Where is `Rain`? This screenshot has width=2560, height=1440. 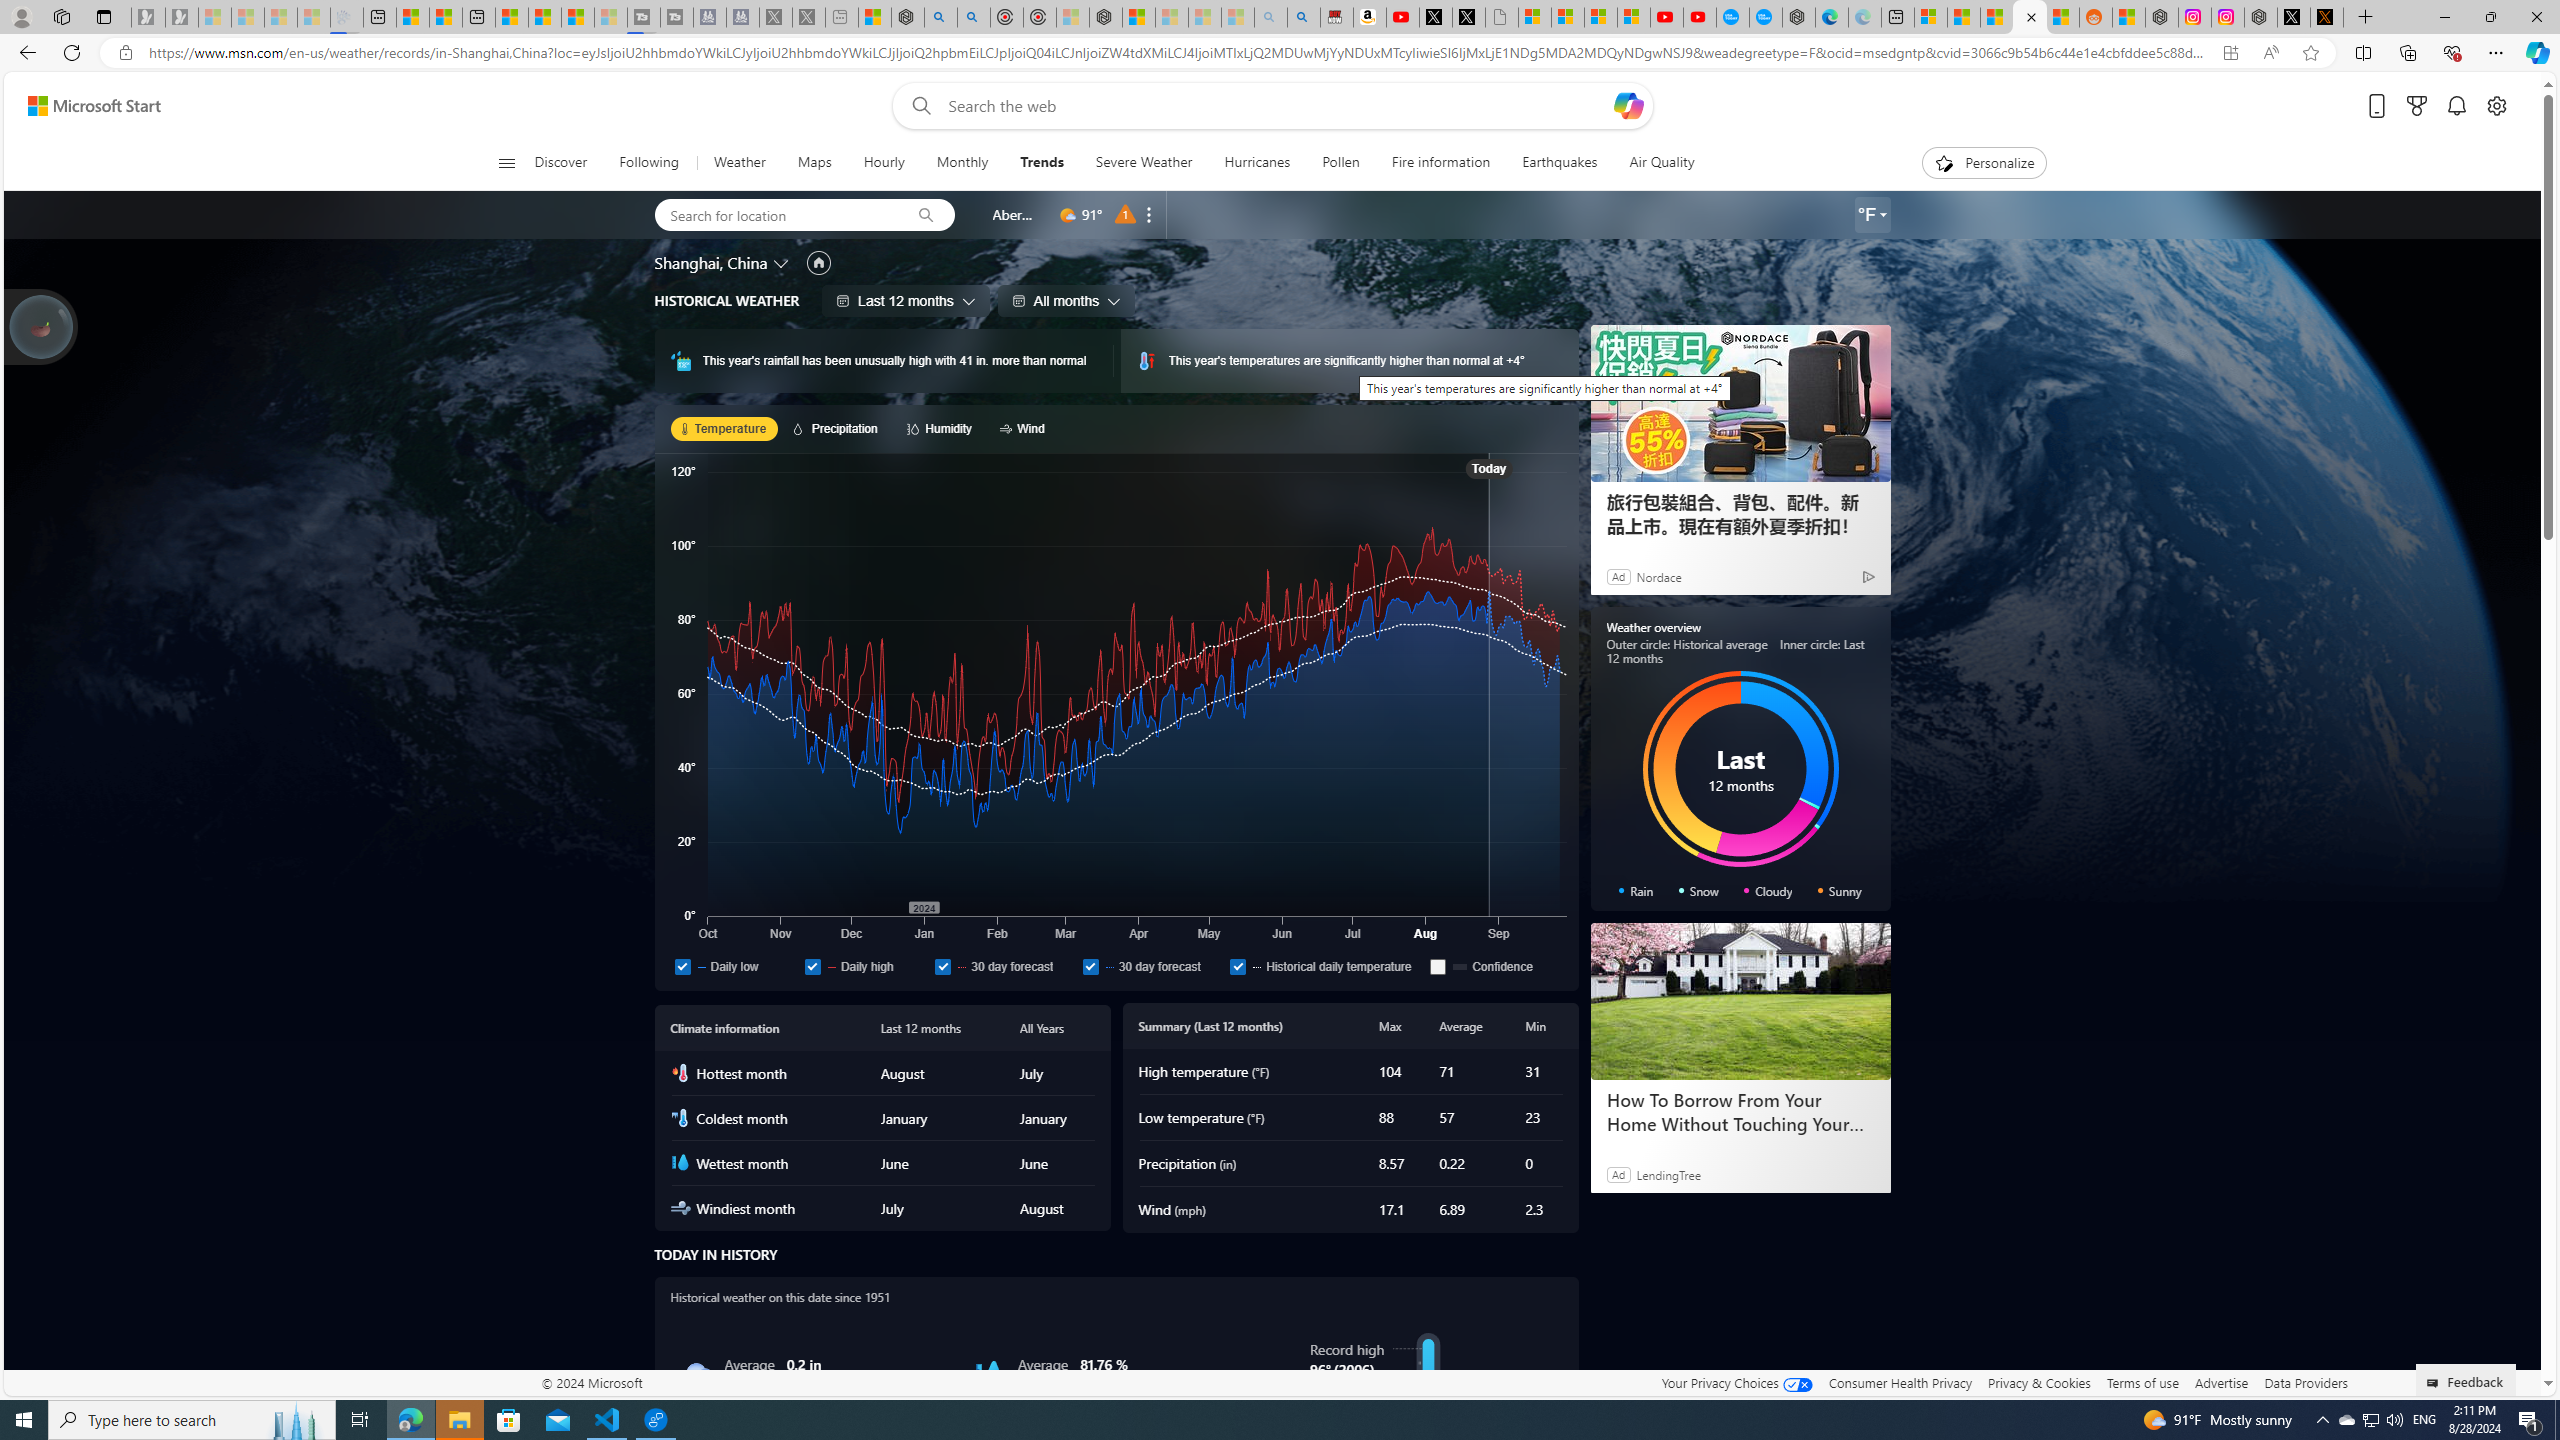 Rain is located at coordinates (697, 1374).